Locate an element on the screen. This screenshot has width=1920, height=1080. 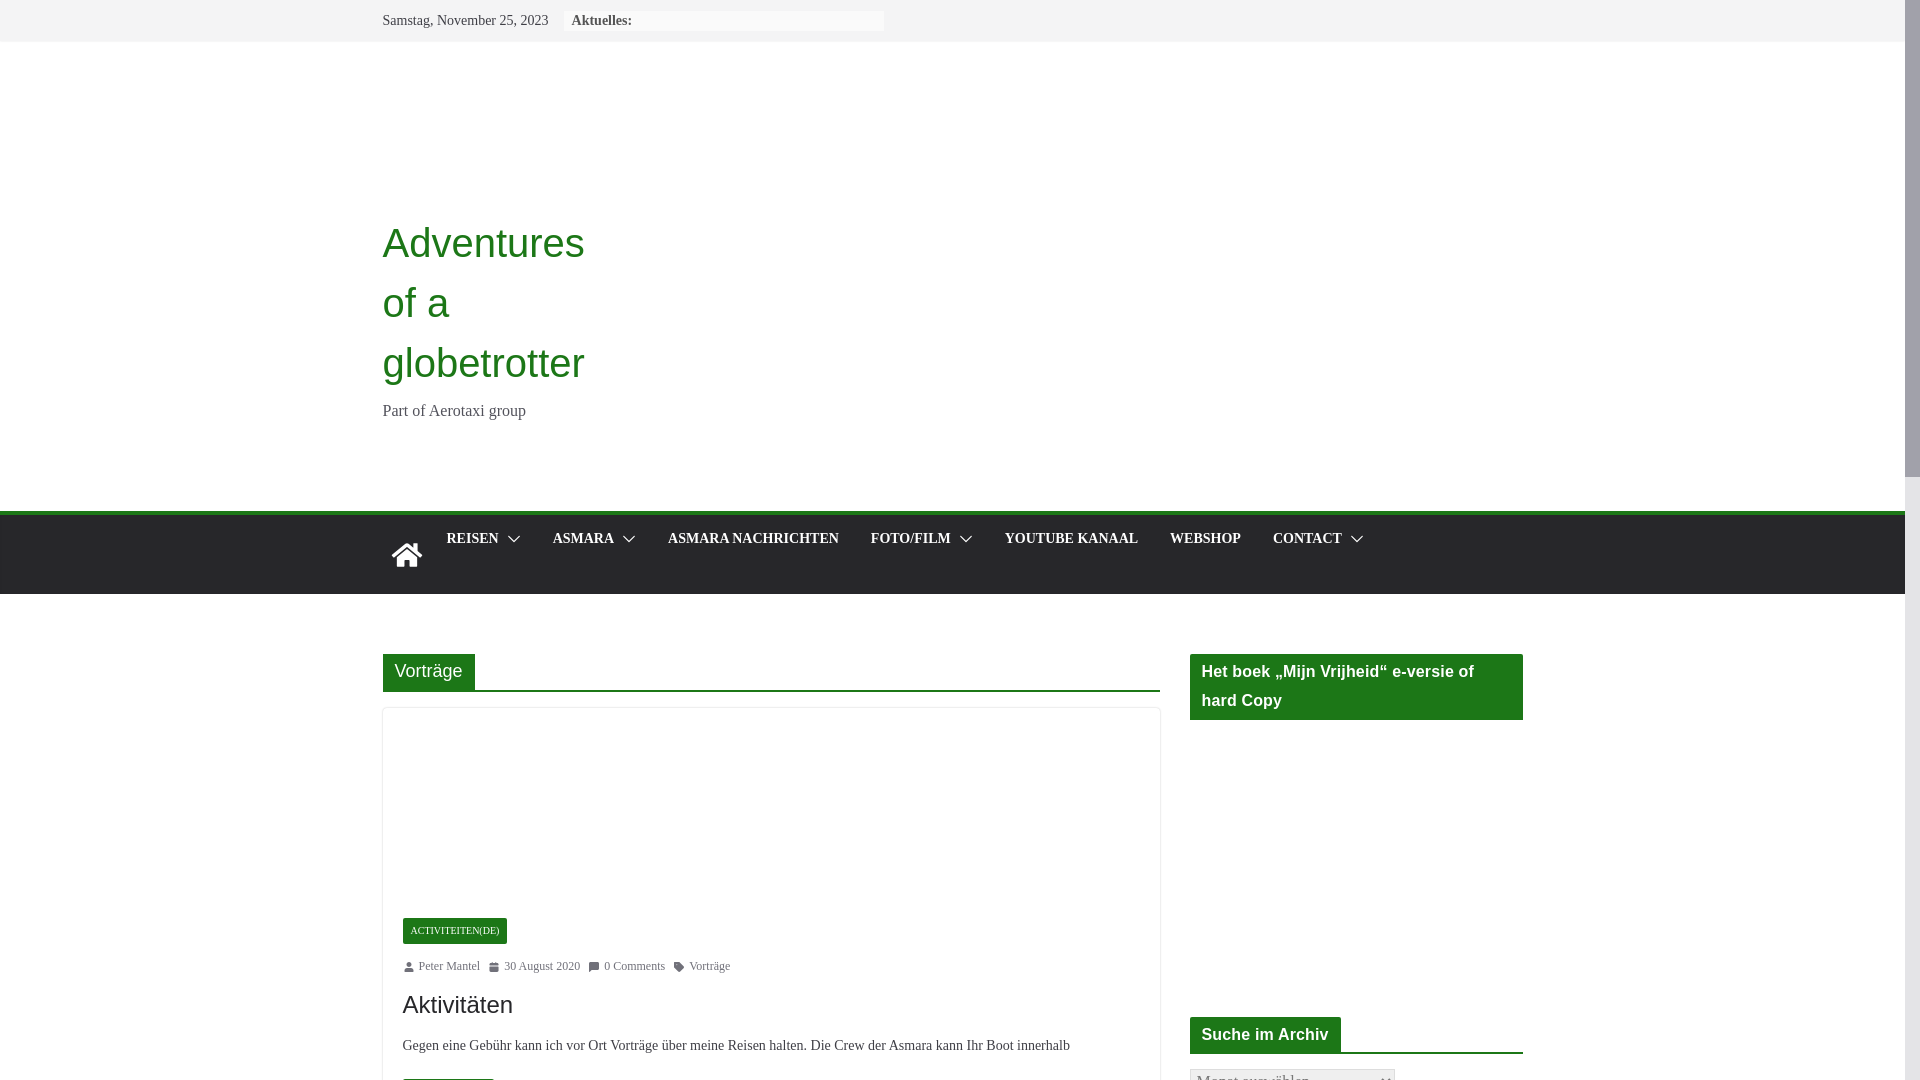
FOTO/FILM is located at coordinates (911, 539).